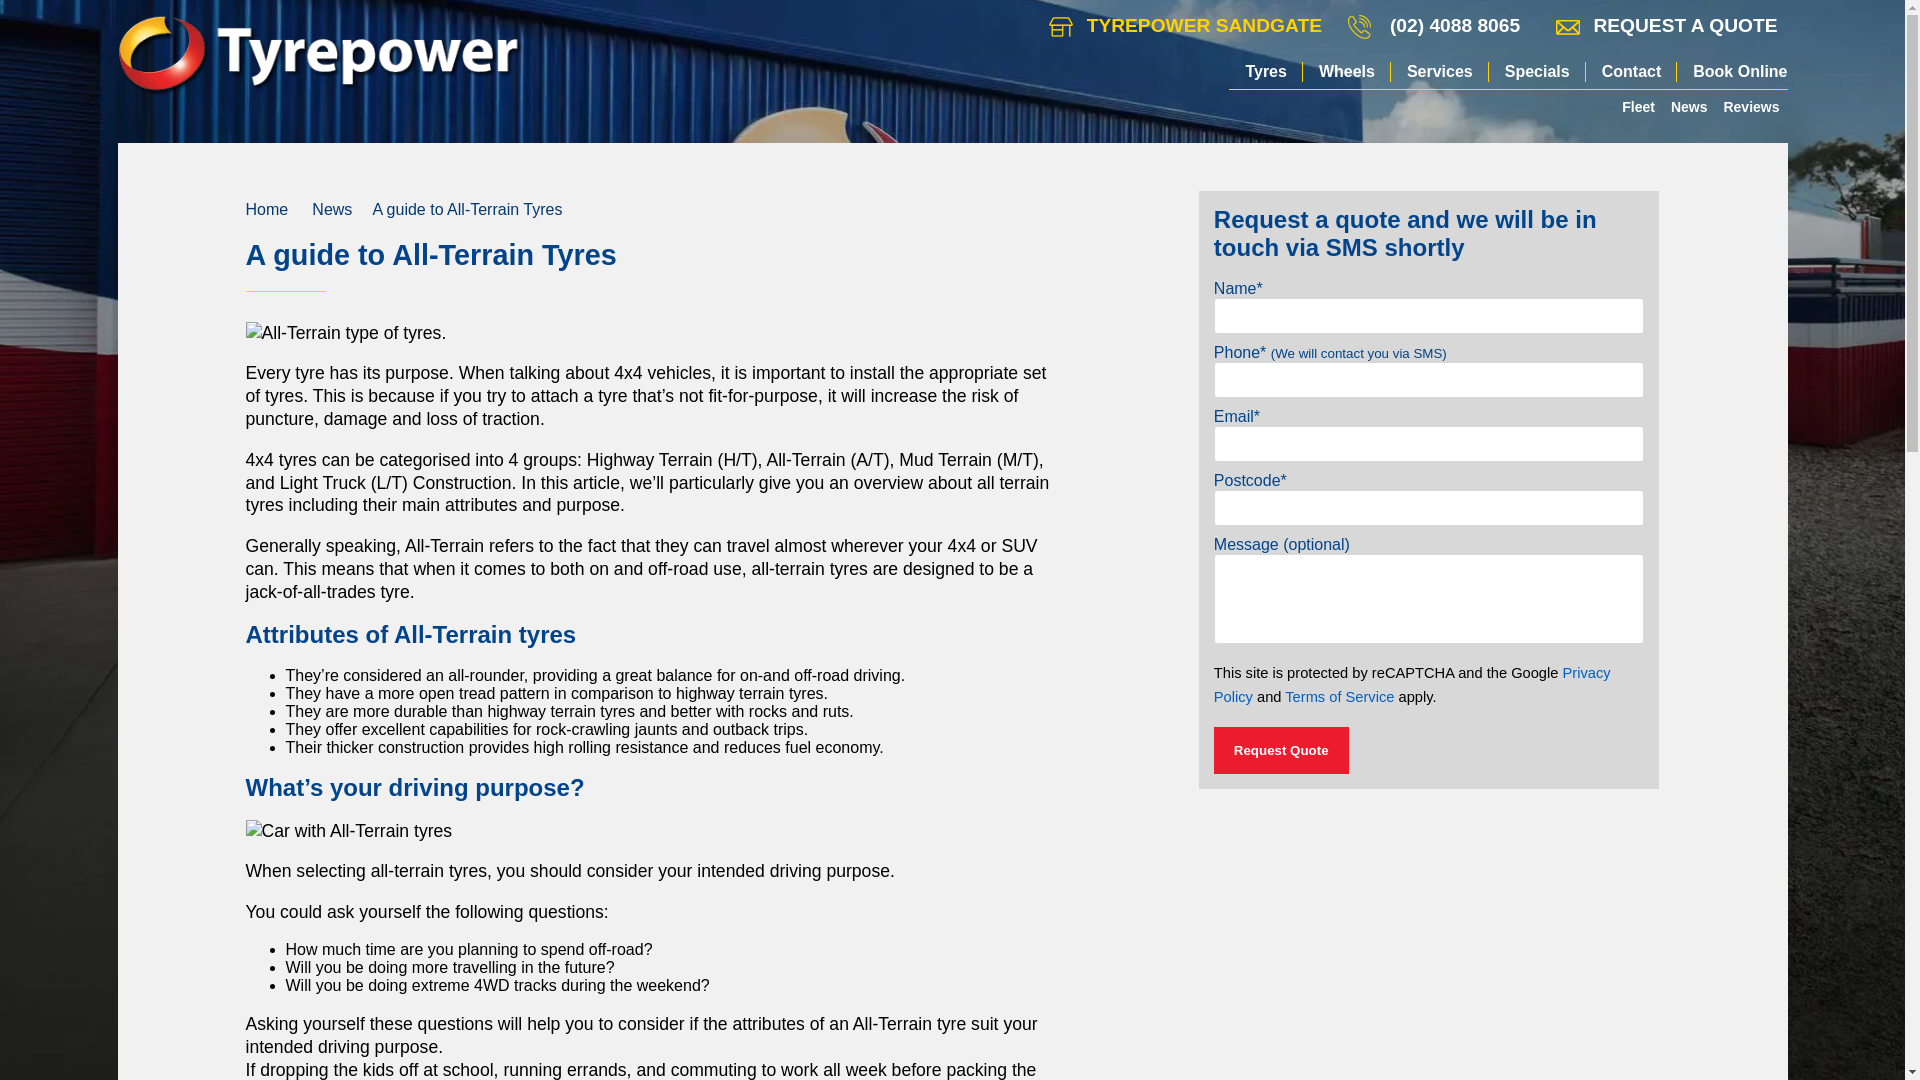 This screenshot has height=1080, width=1920. I want to click on Book Online, so click(1732, 72).